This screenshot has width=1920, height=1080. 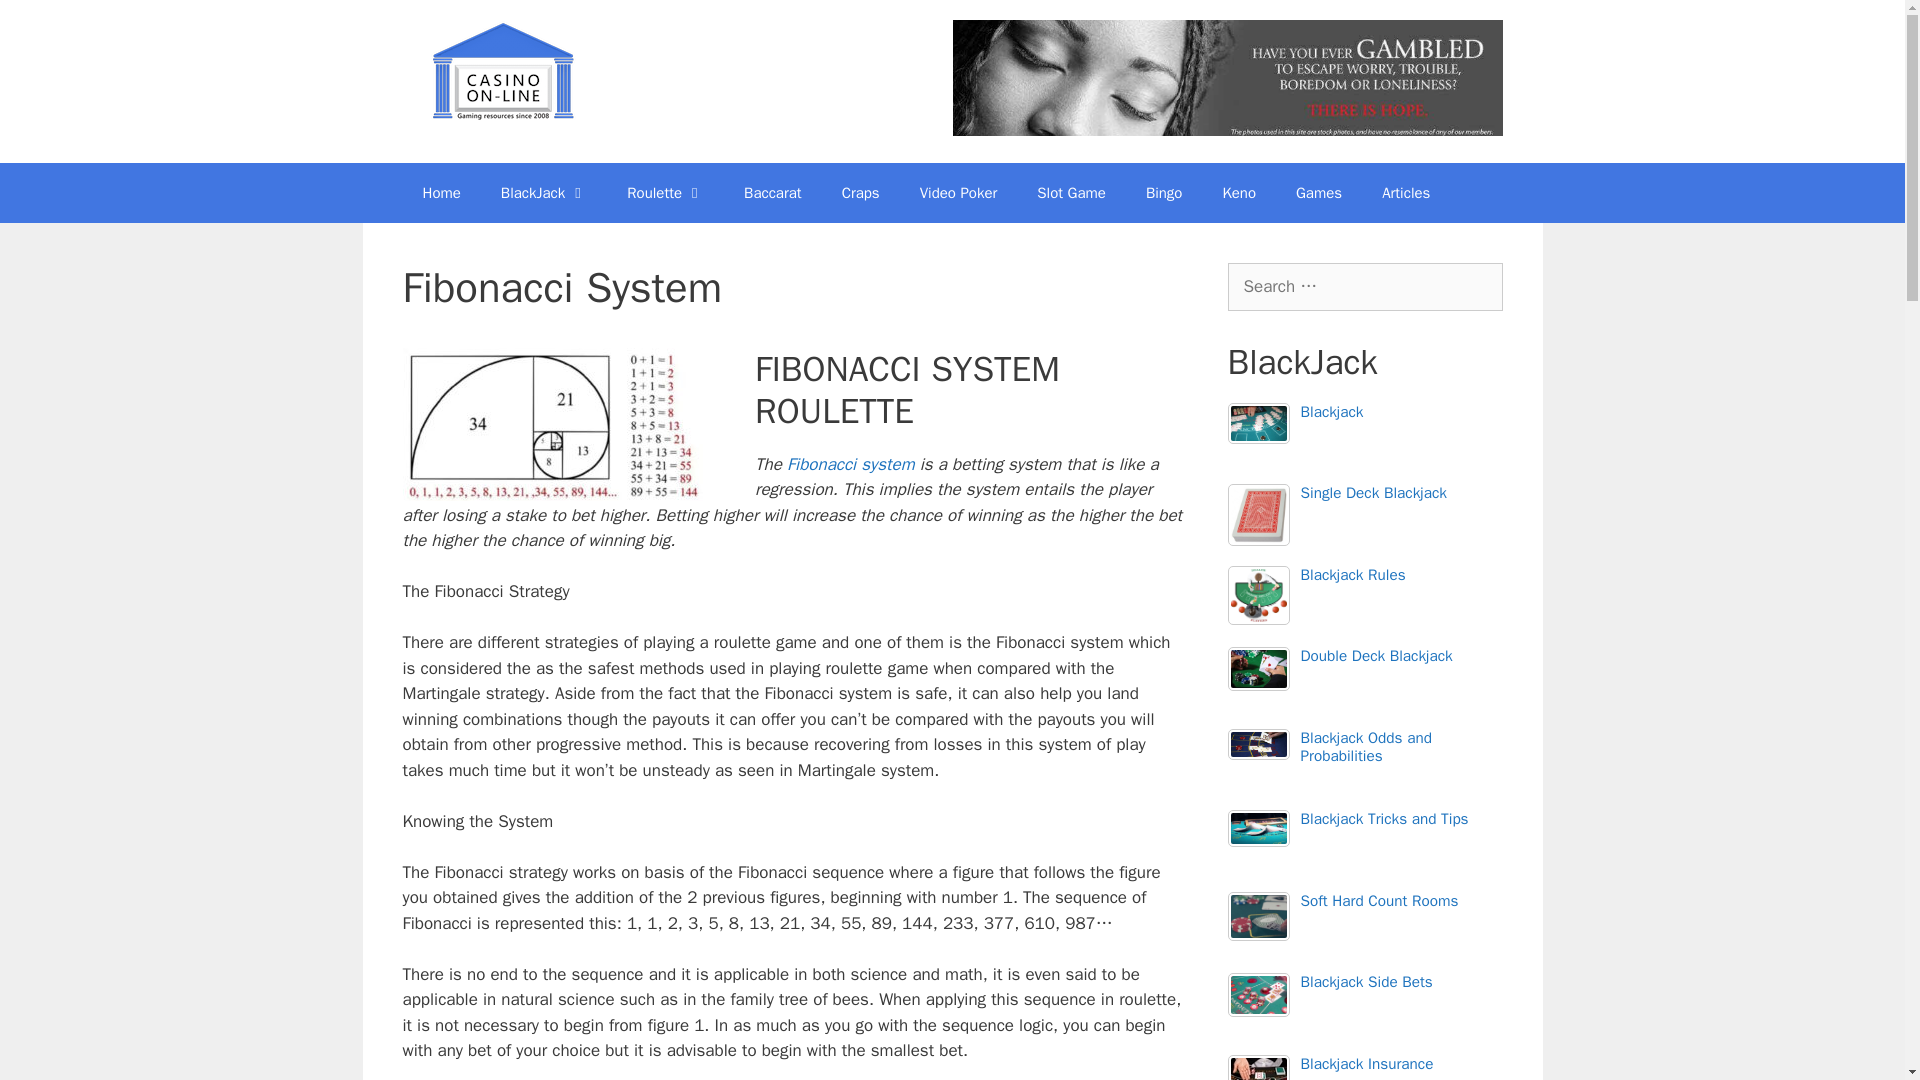 I want to click on Search for:, so click(x=1366, y=287).